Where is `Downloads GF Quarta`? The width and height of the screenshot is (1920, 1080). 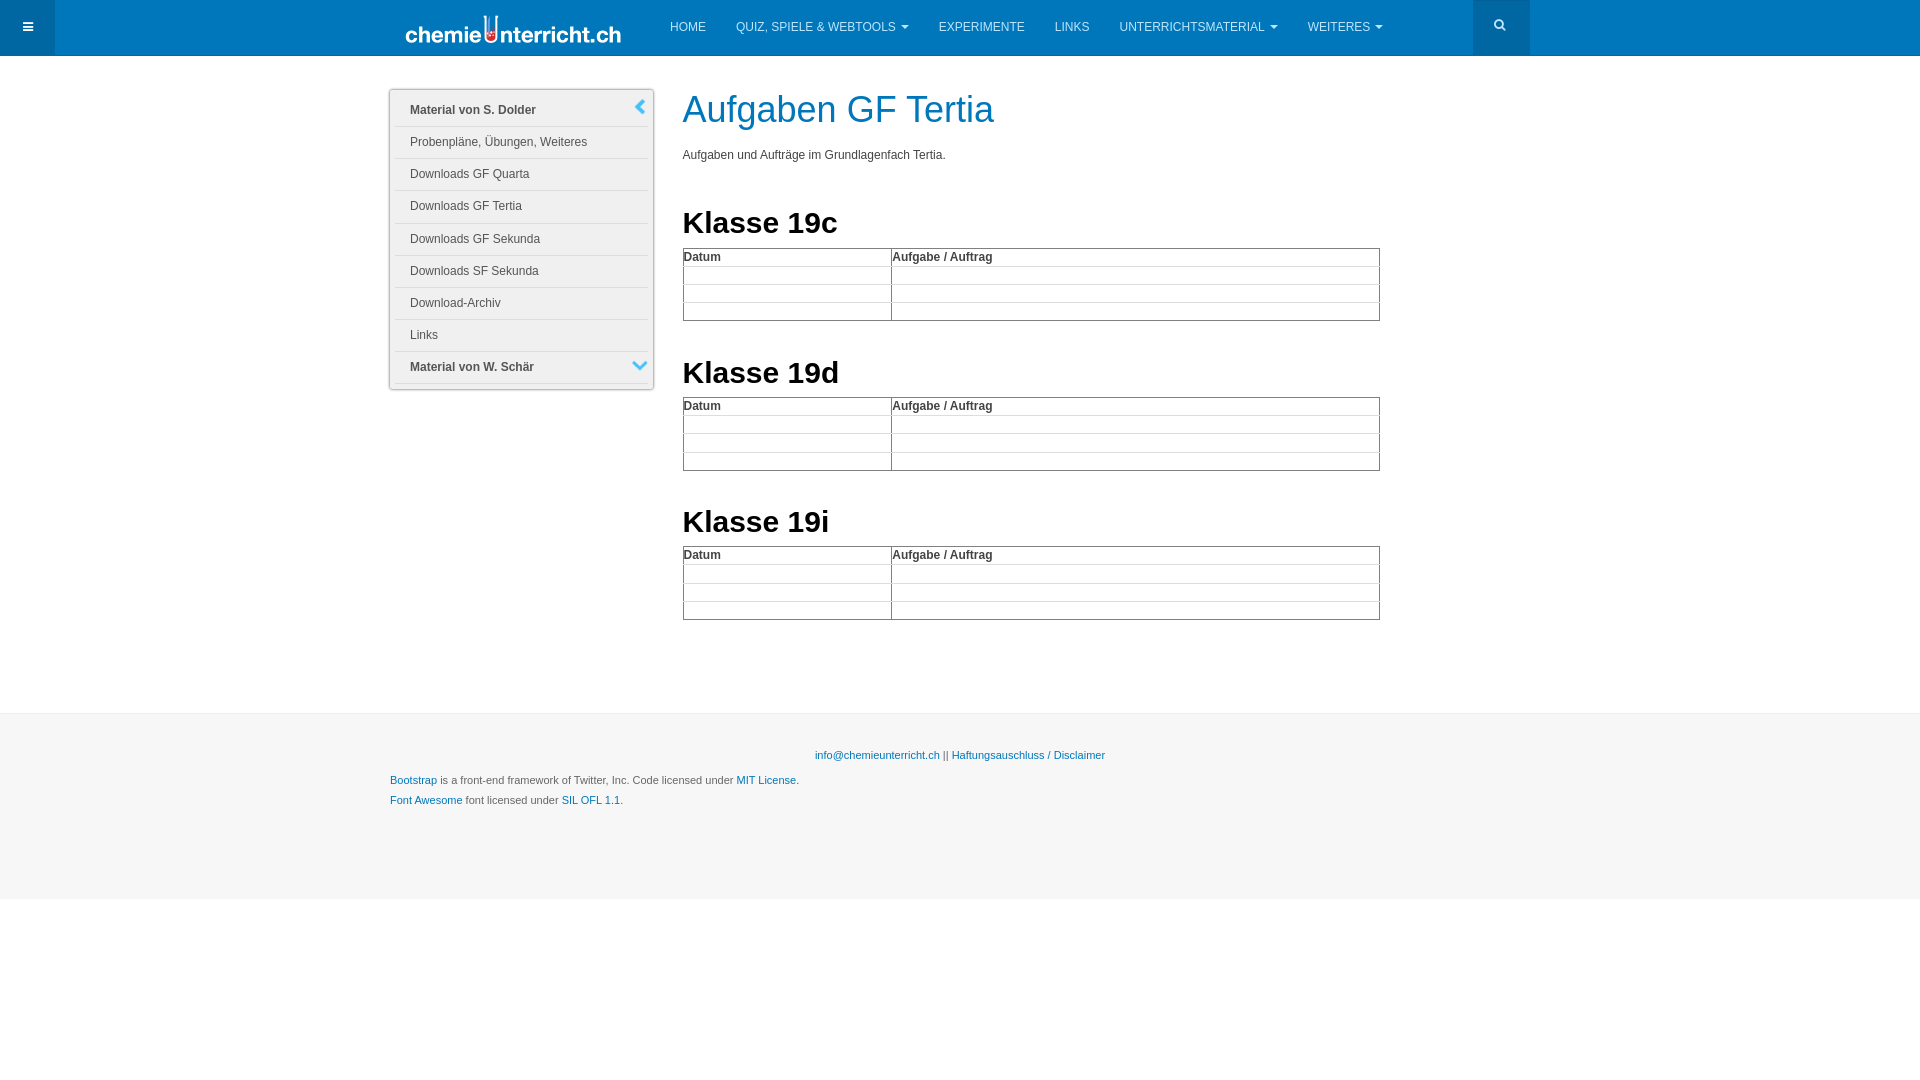 Downloads GF Quarta is located at coordinates (522, 174).